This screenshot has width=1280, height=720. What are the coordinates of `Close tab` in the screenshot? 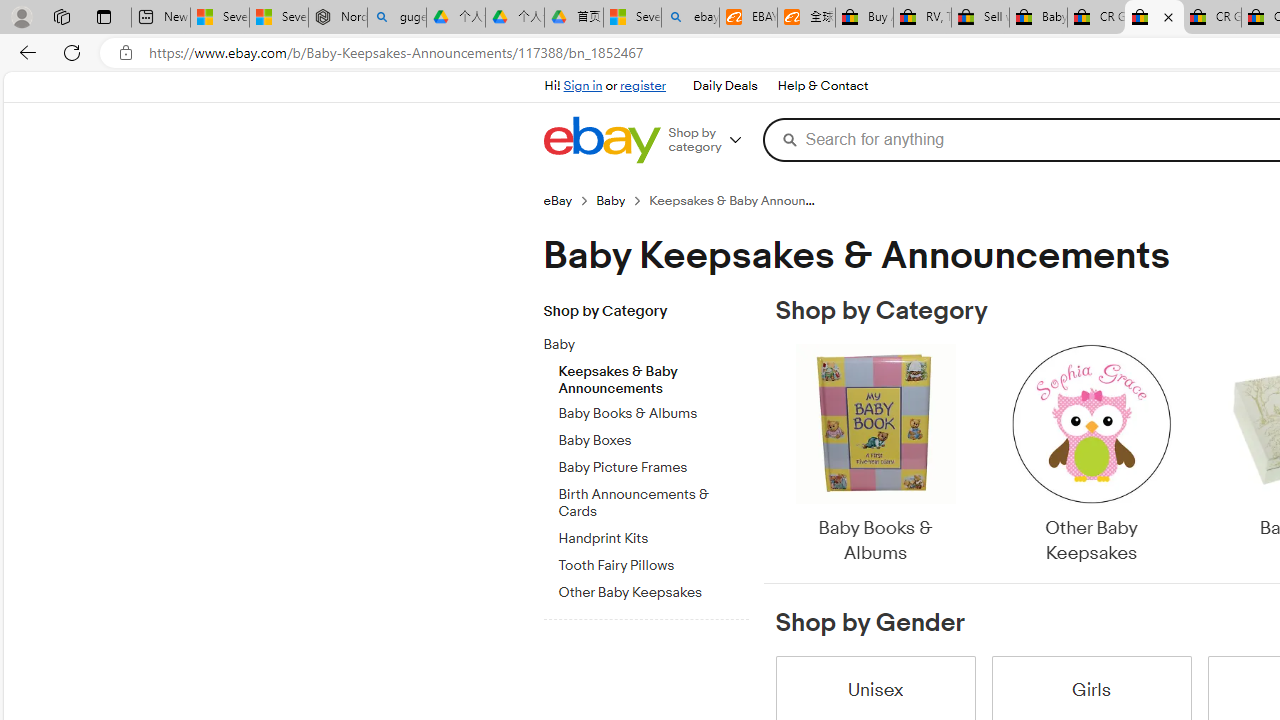 It's located at (1168, 16).